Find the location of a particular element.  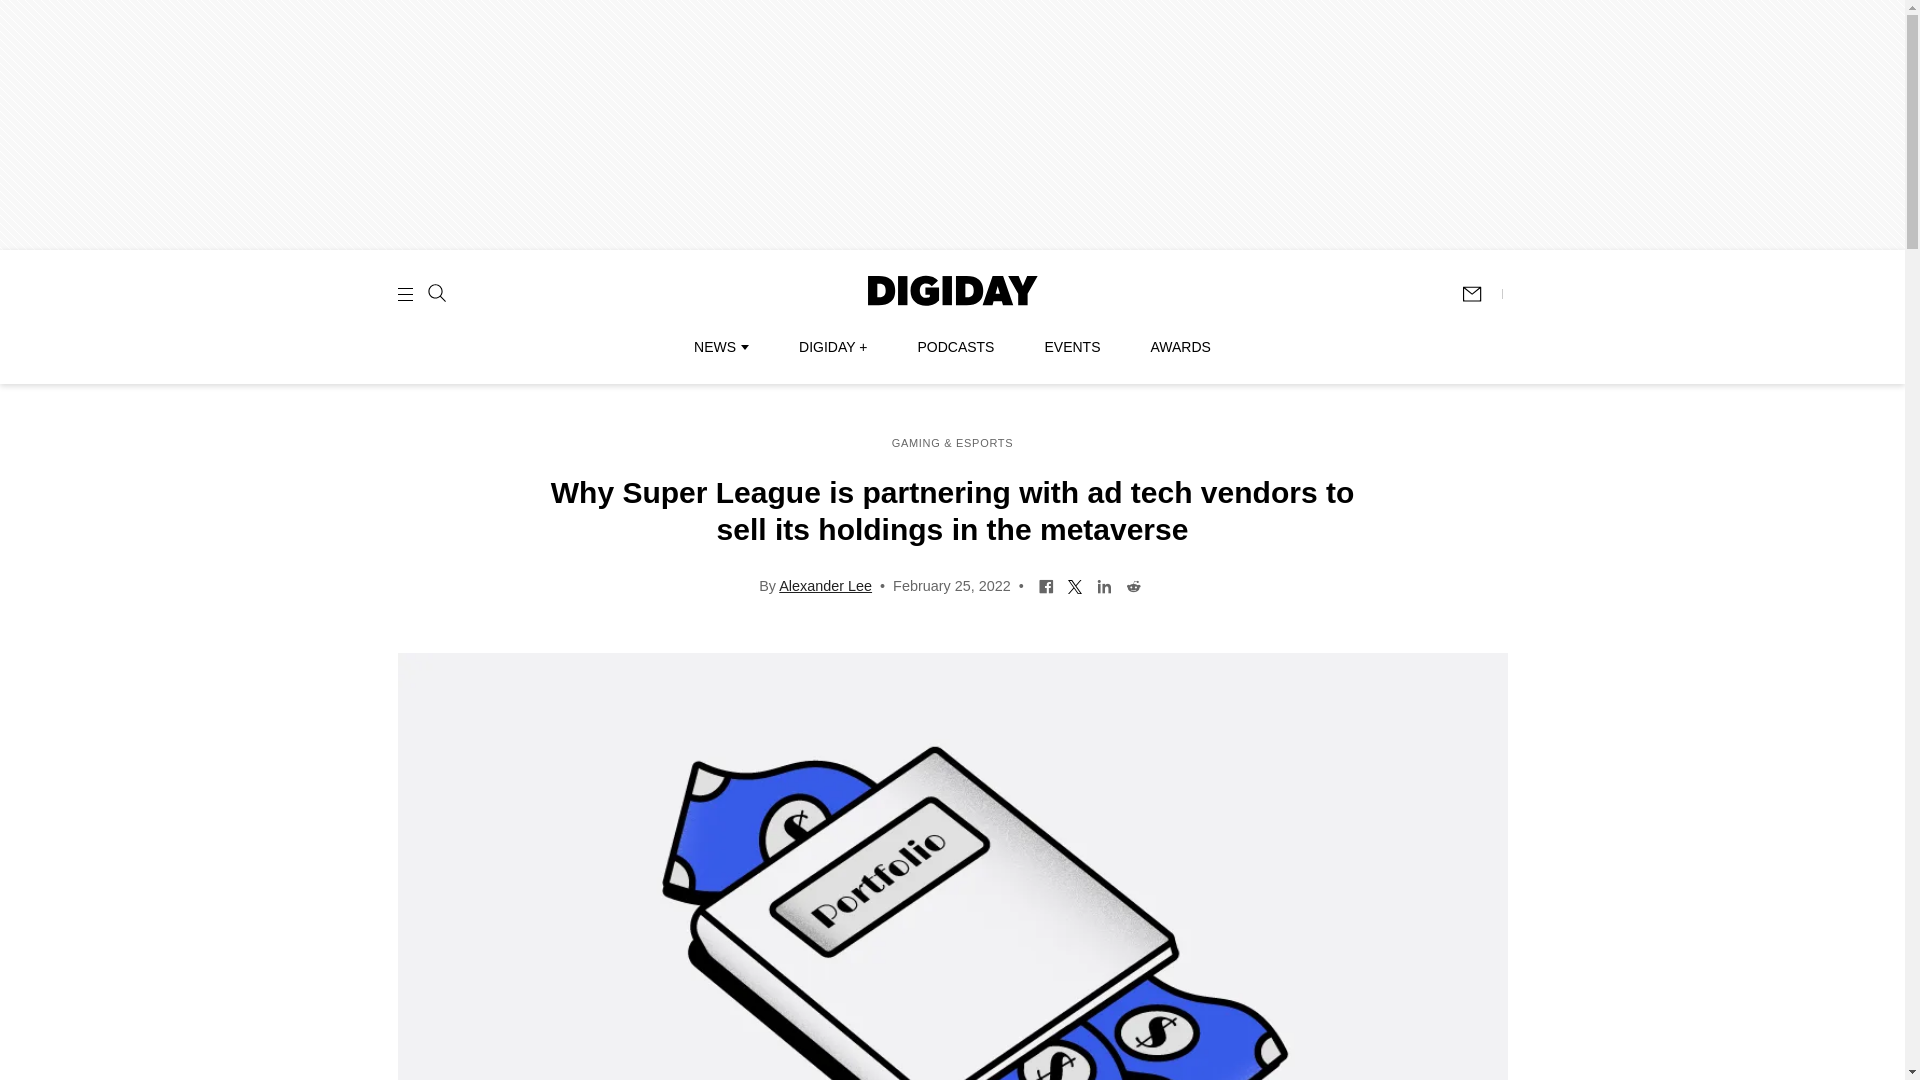

Share on LinkedIn is located at coordinates (1104, 584).